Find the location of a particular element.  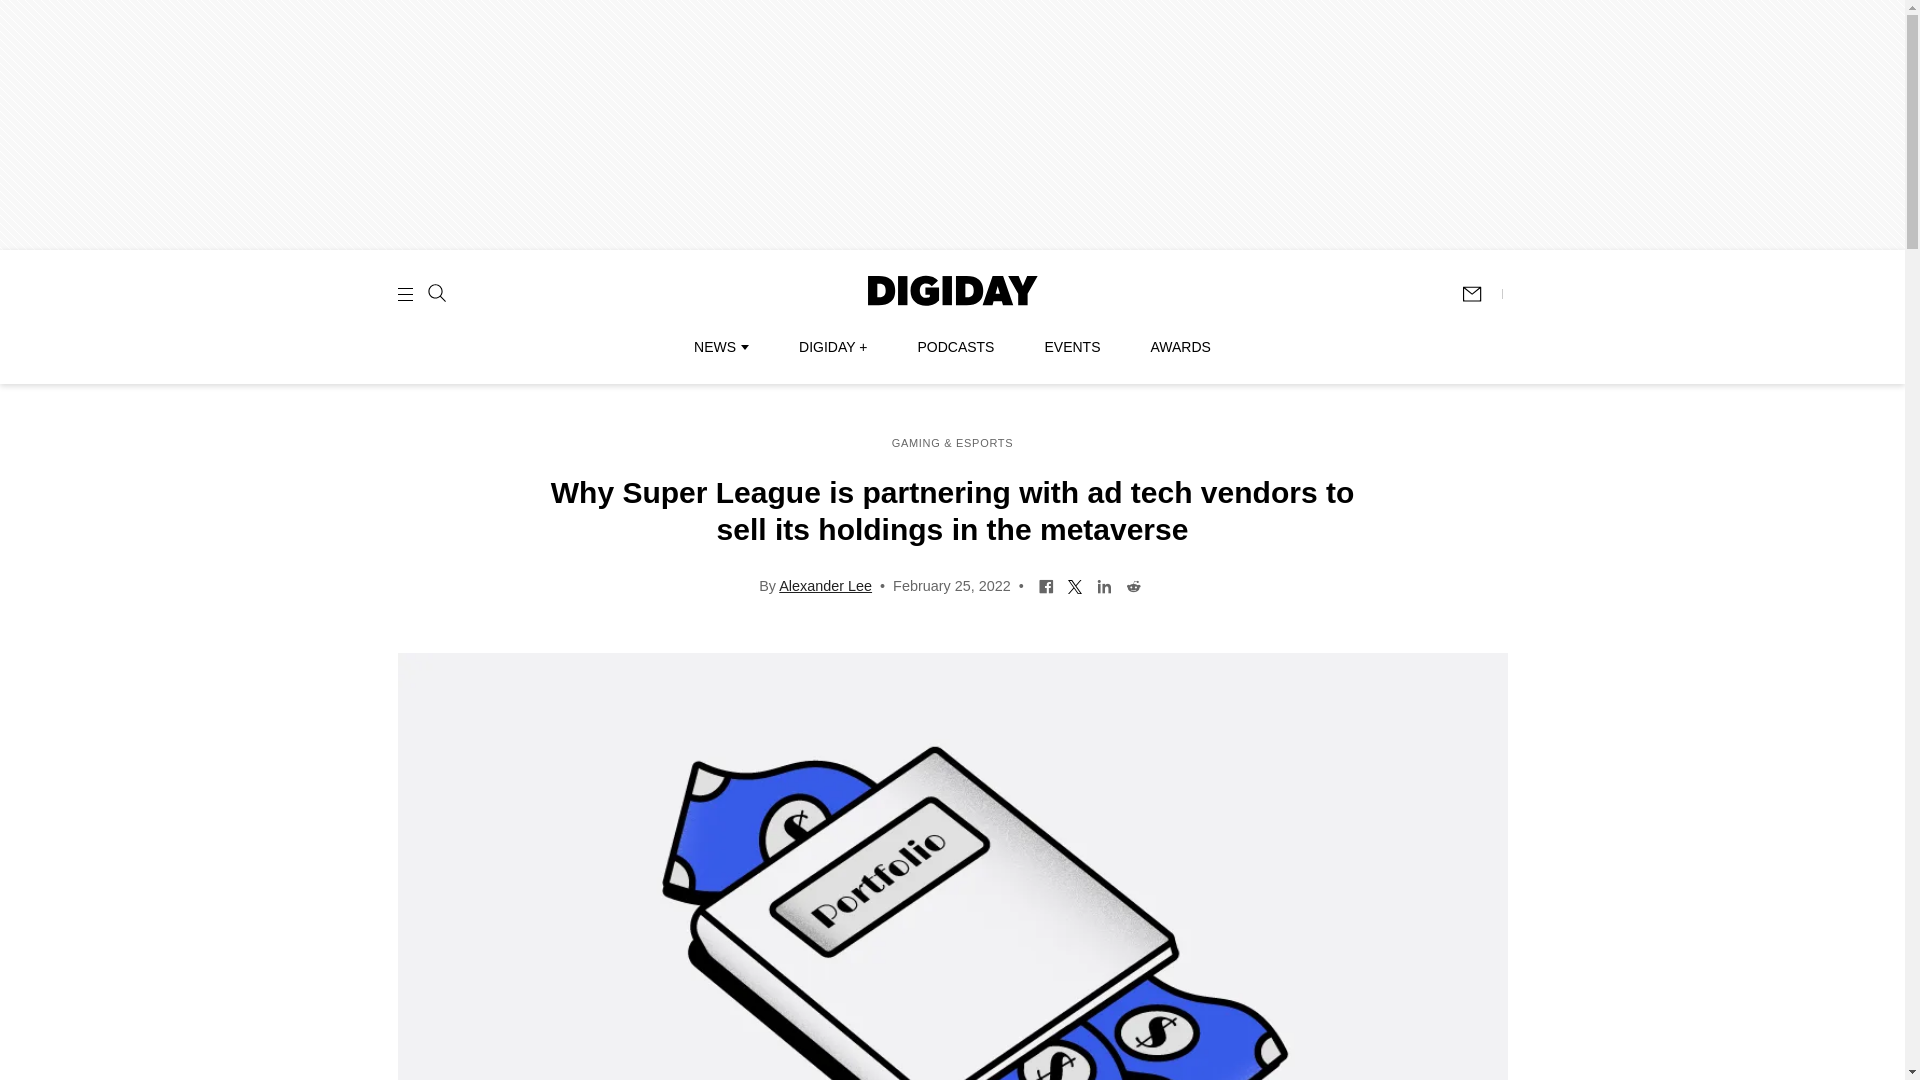

Share on LinkedIn is located at coordinates (1104, 584).